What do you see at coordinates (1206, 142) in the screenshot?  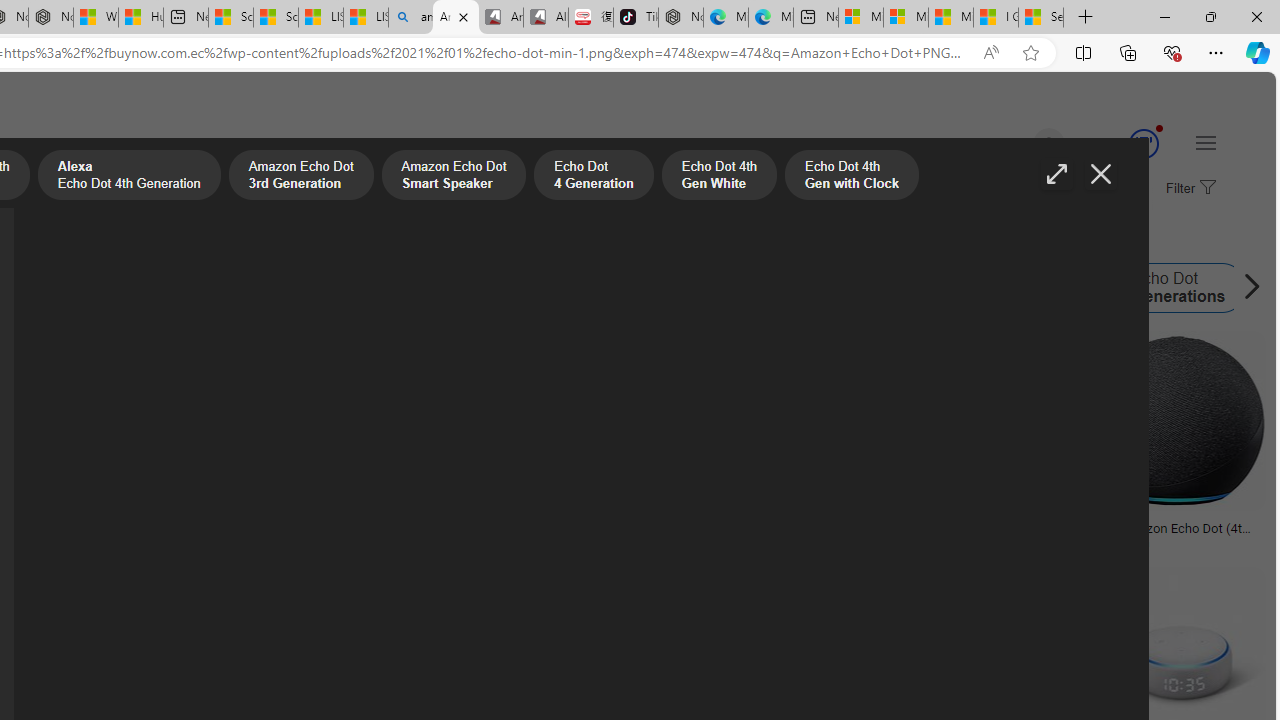 I see `Settings and quick links` at bounding box center [1206, 142].